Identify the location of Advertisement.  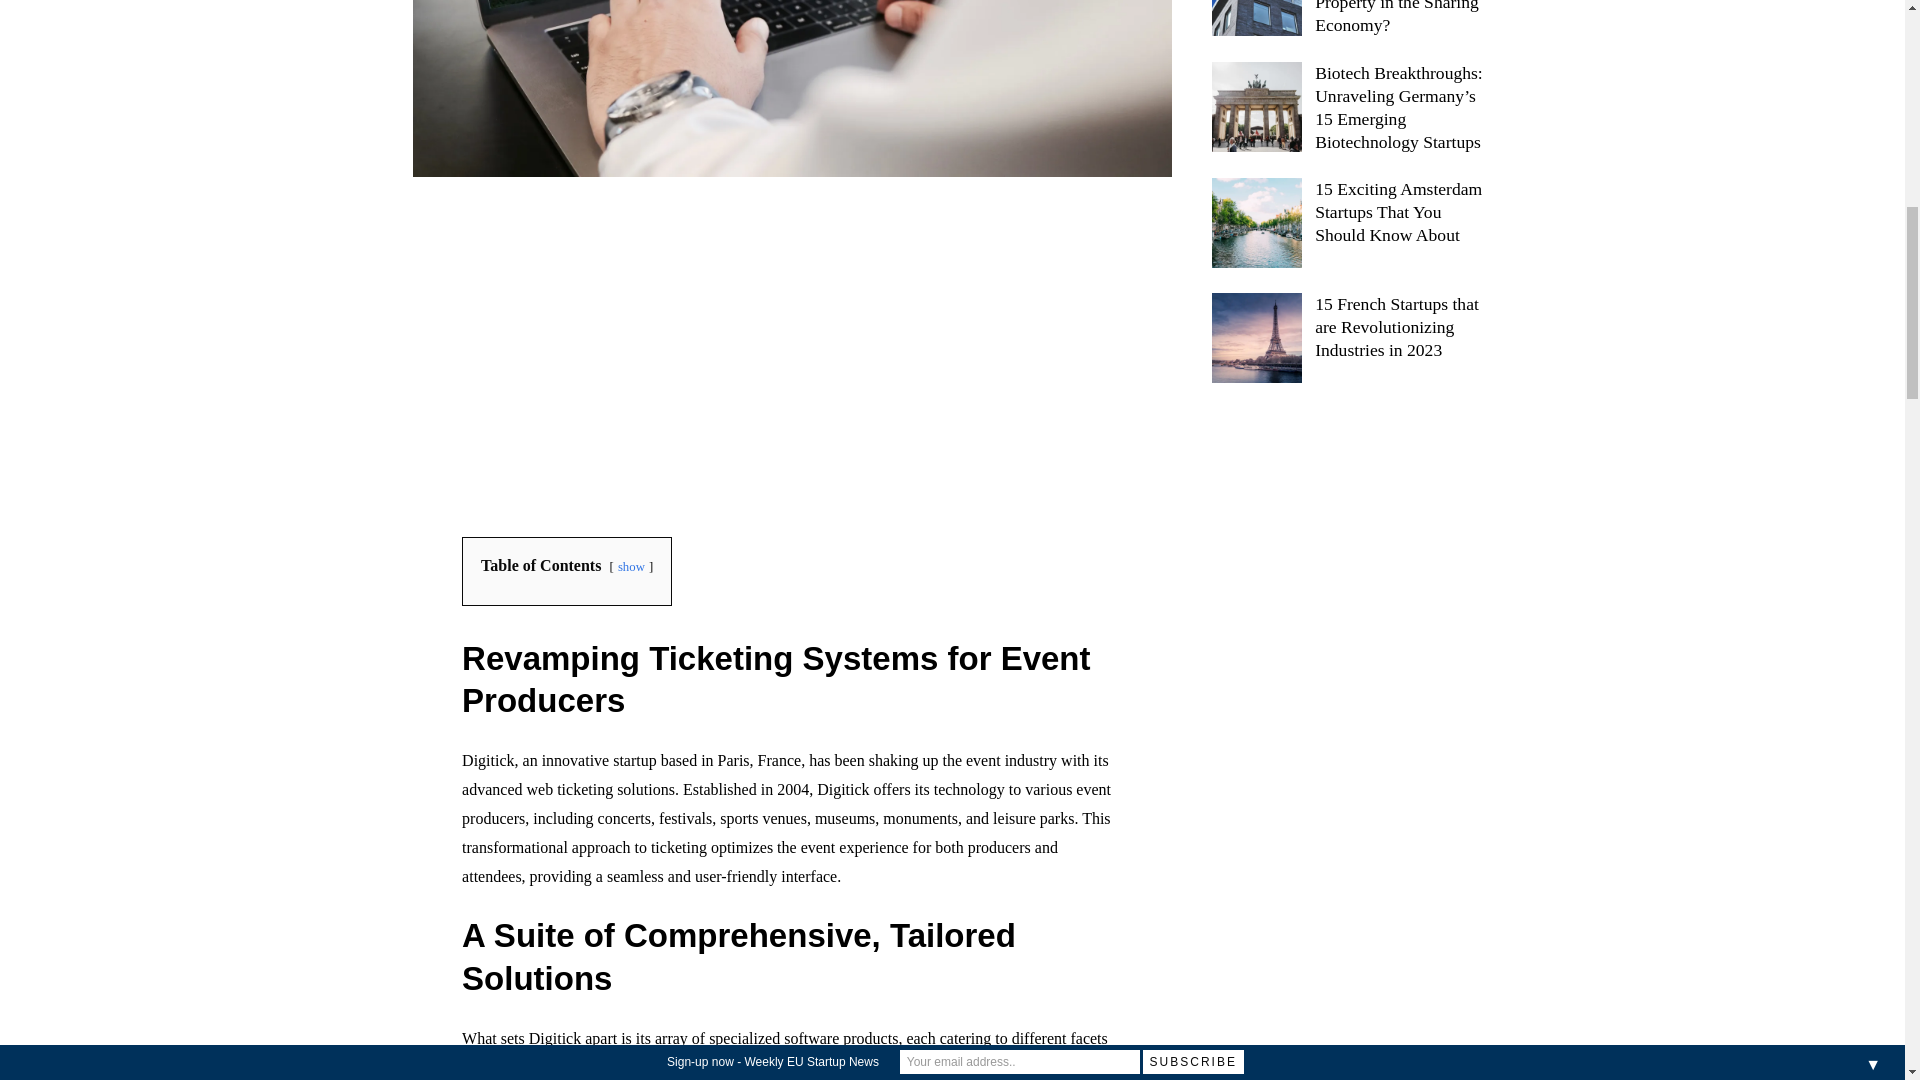
(792, 356).